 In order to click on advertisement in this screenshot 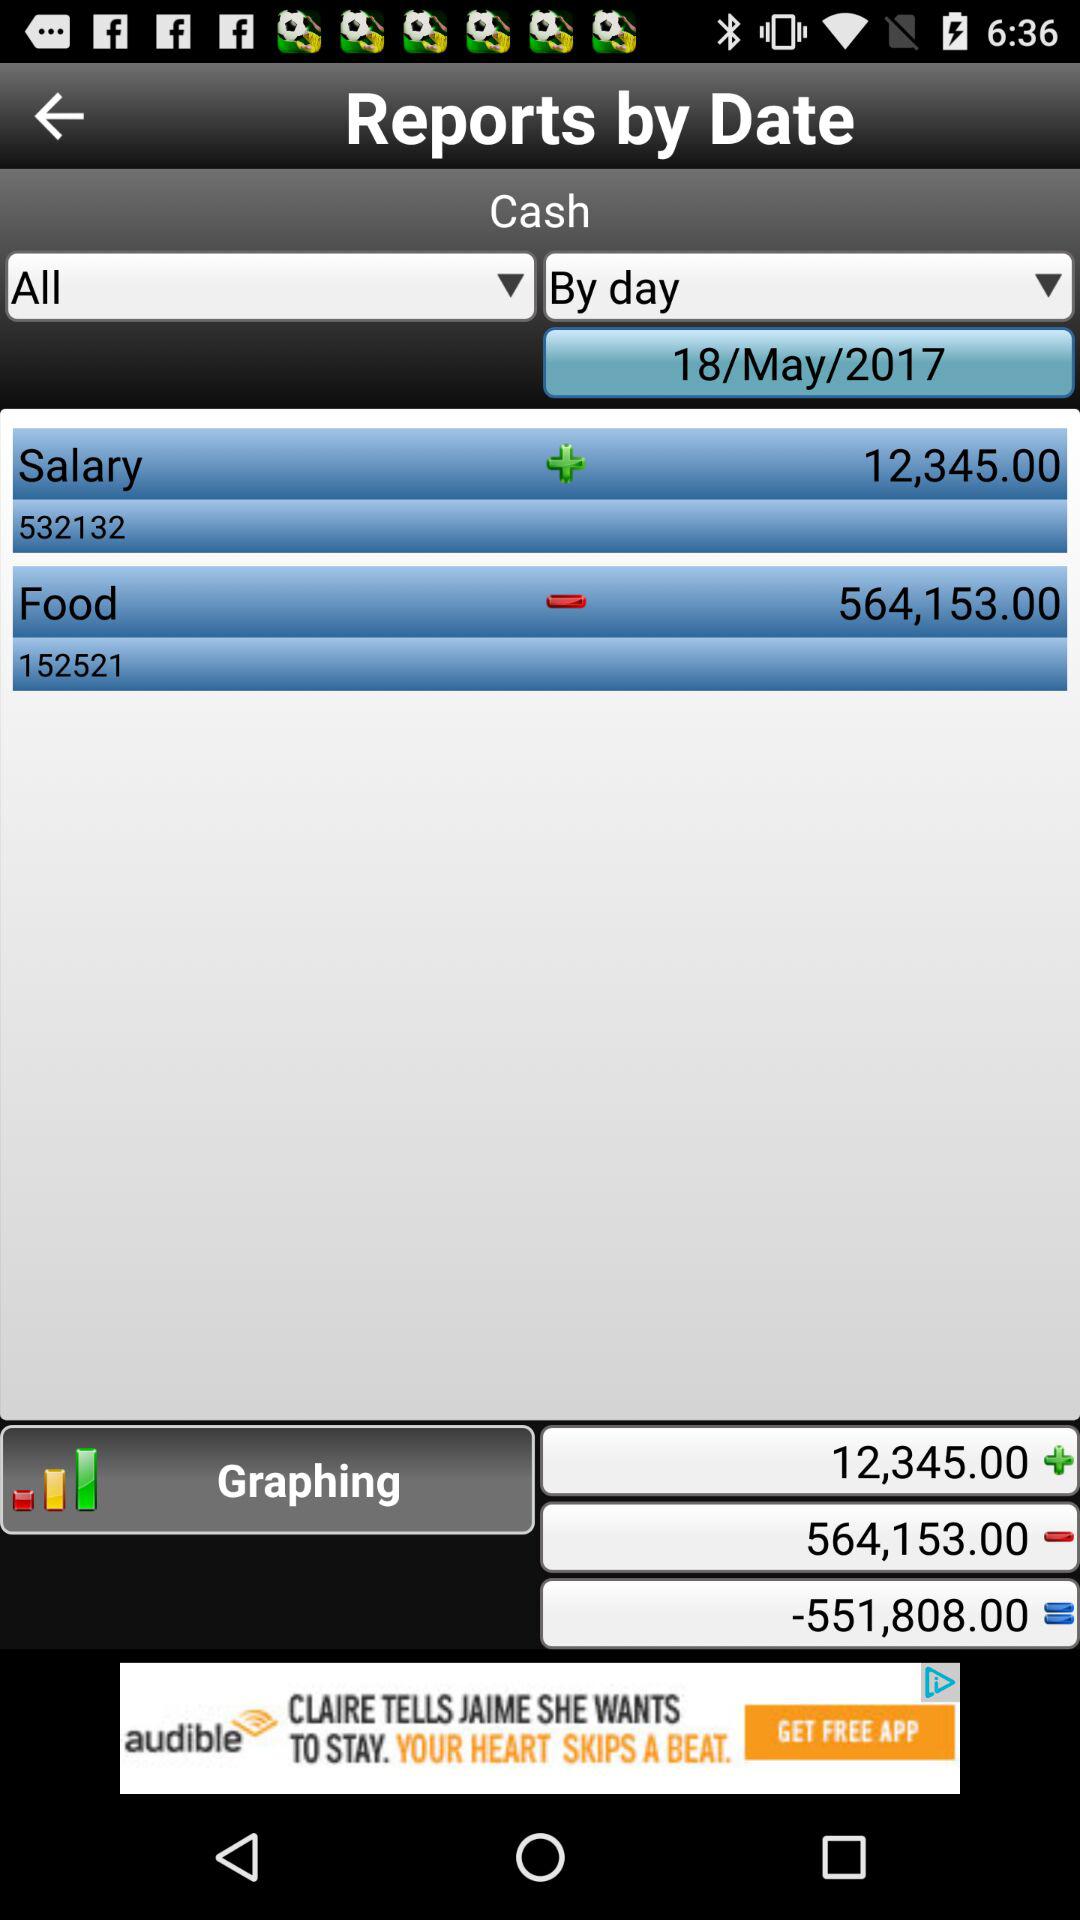, I will do `click(540, 1728)`.